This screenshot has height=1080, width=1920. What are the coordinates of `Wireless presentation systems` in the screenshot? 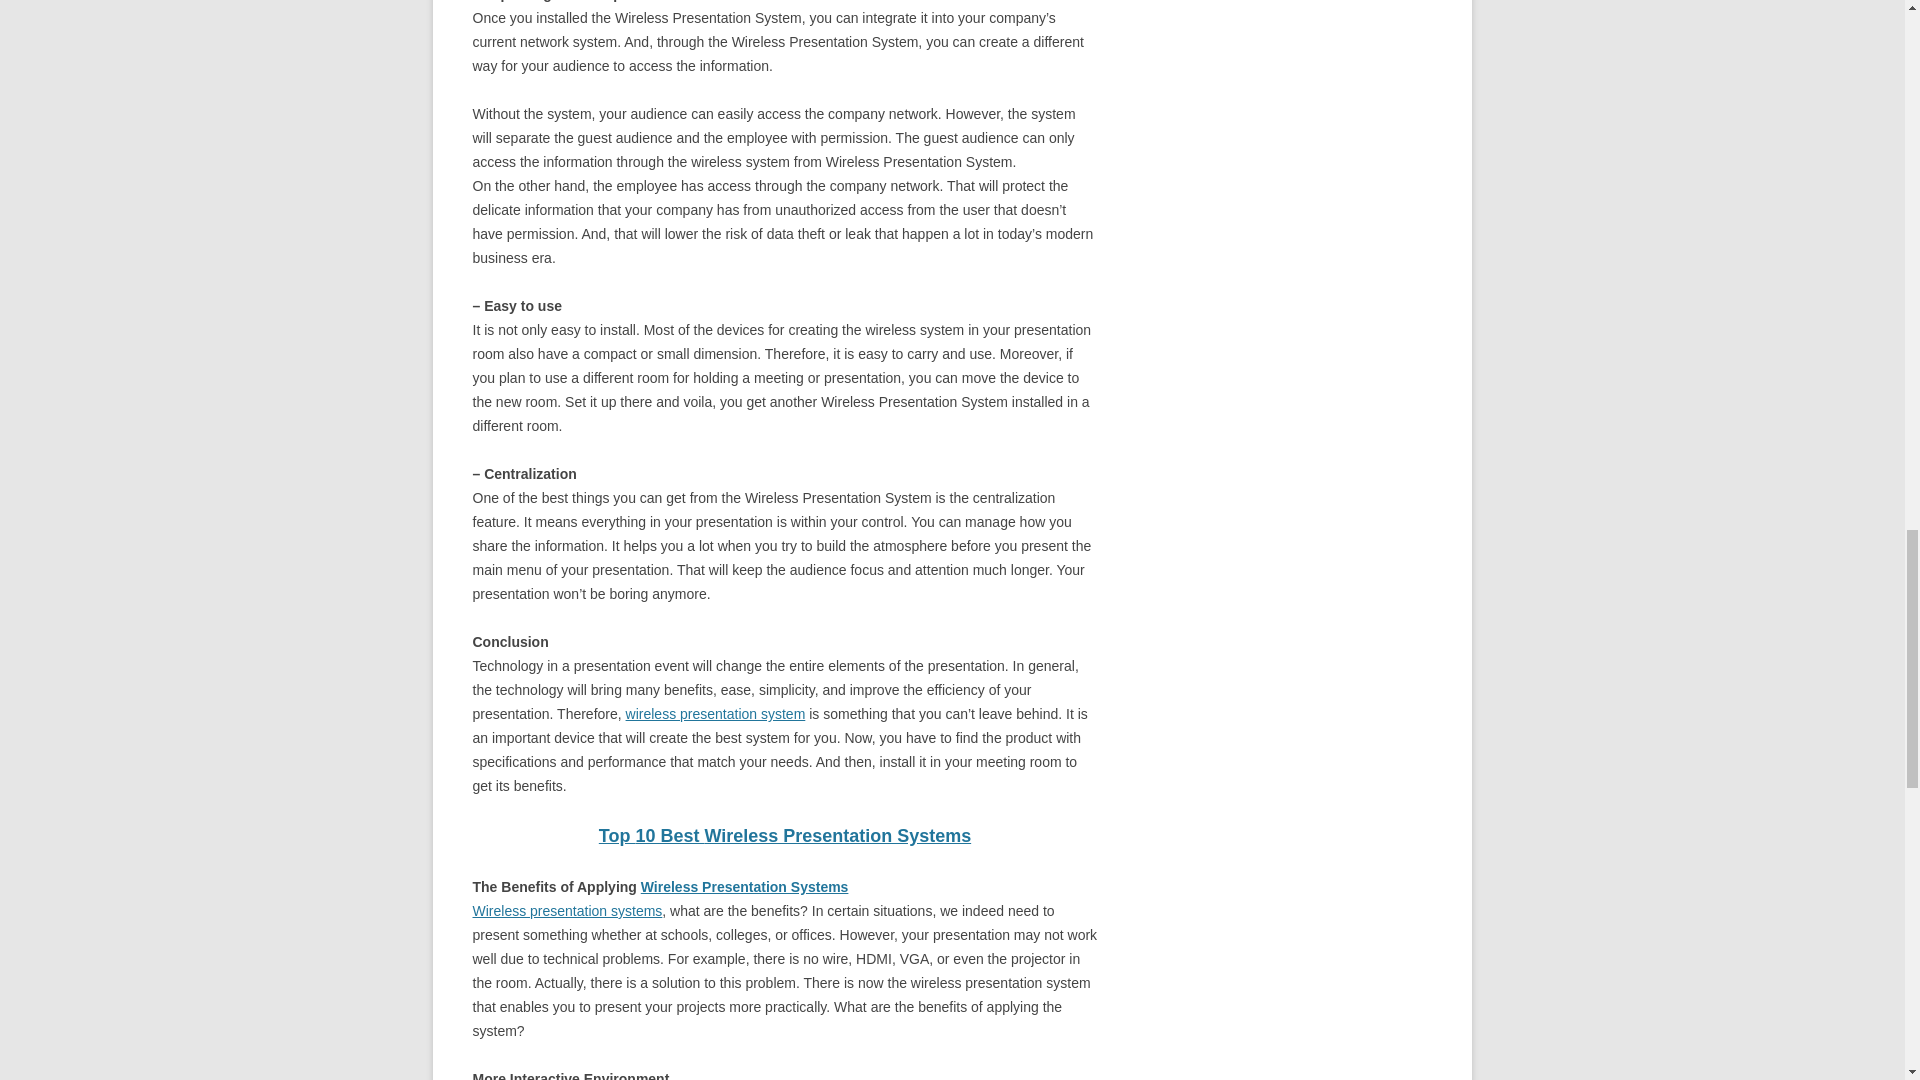 It's located at (567, 910).